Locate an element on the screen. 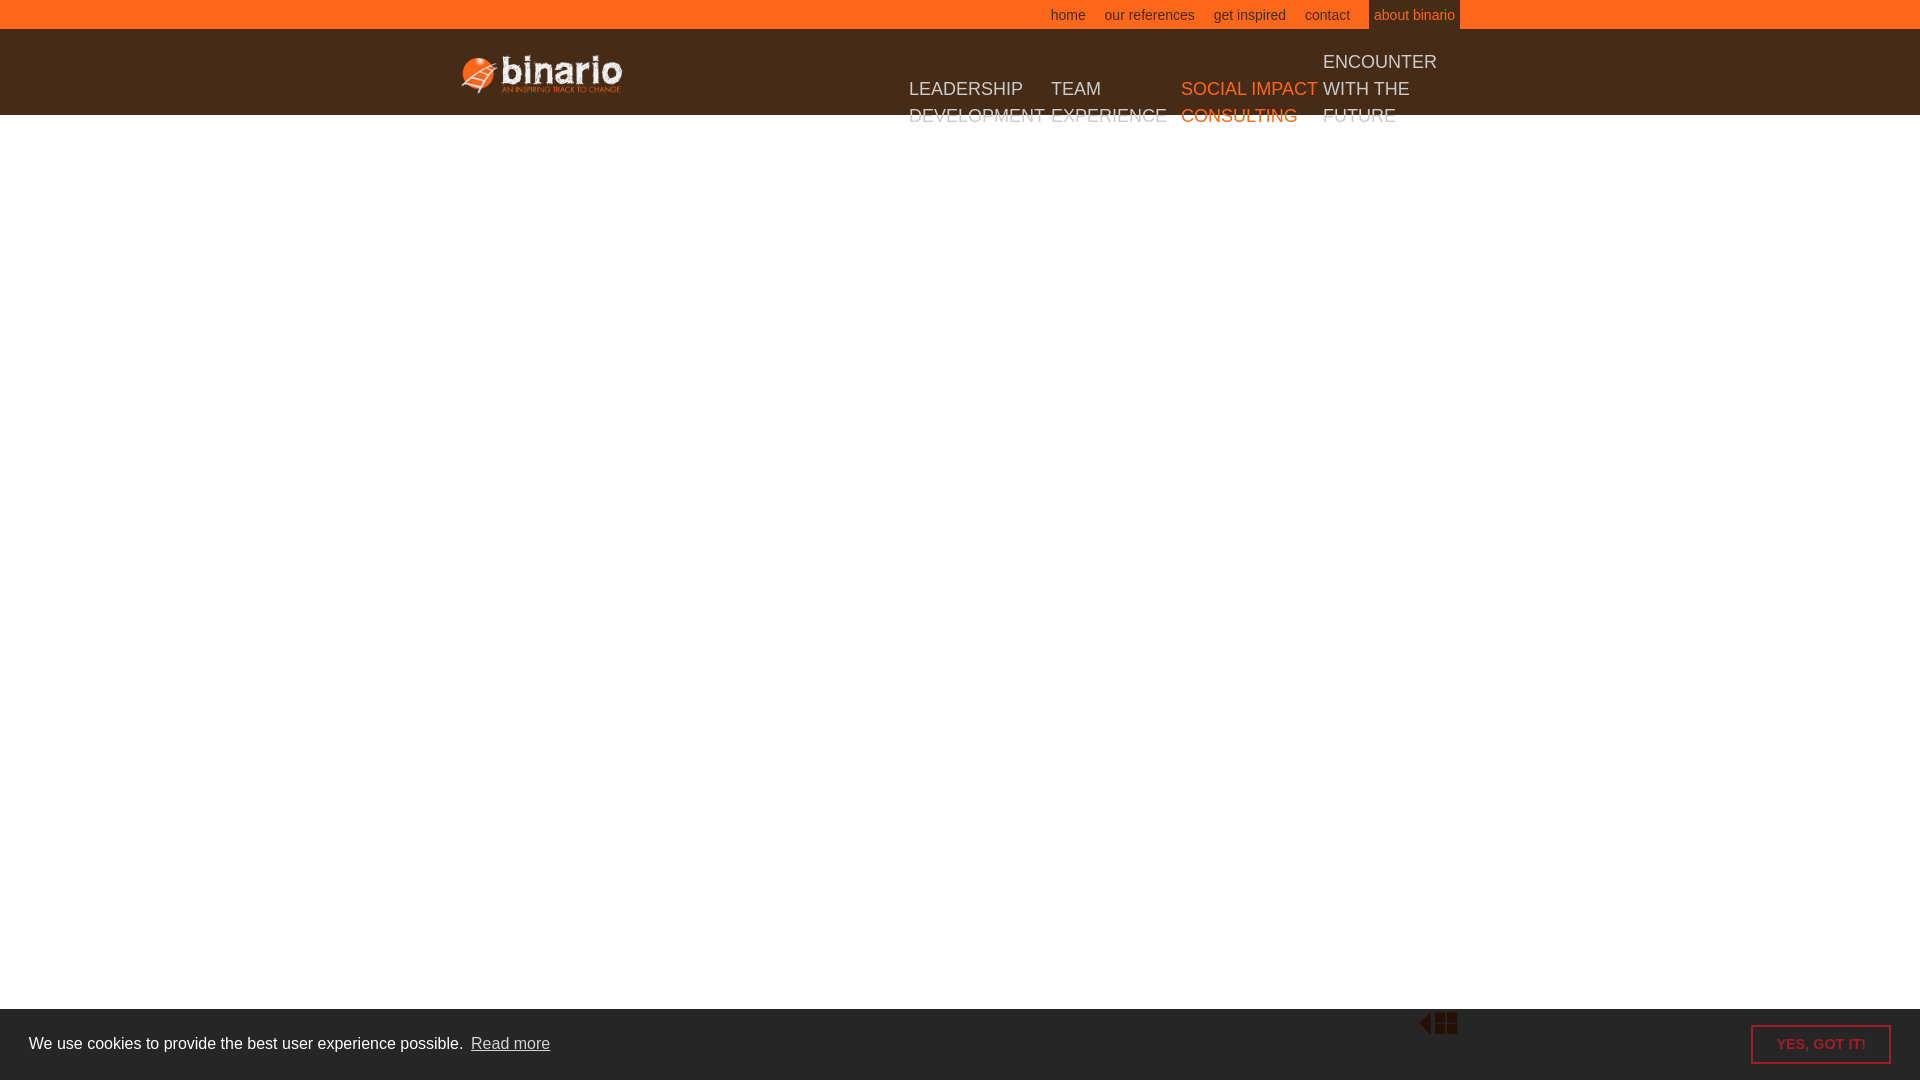  about binario is located at coordinates (1414, 15).